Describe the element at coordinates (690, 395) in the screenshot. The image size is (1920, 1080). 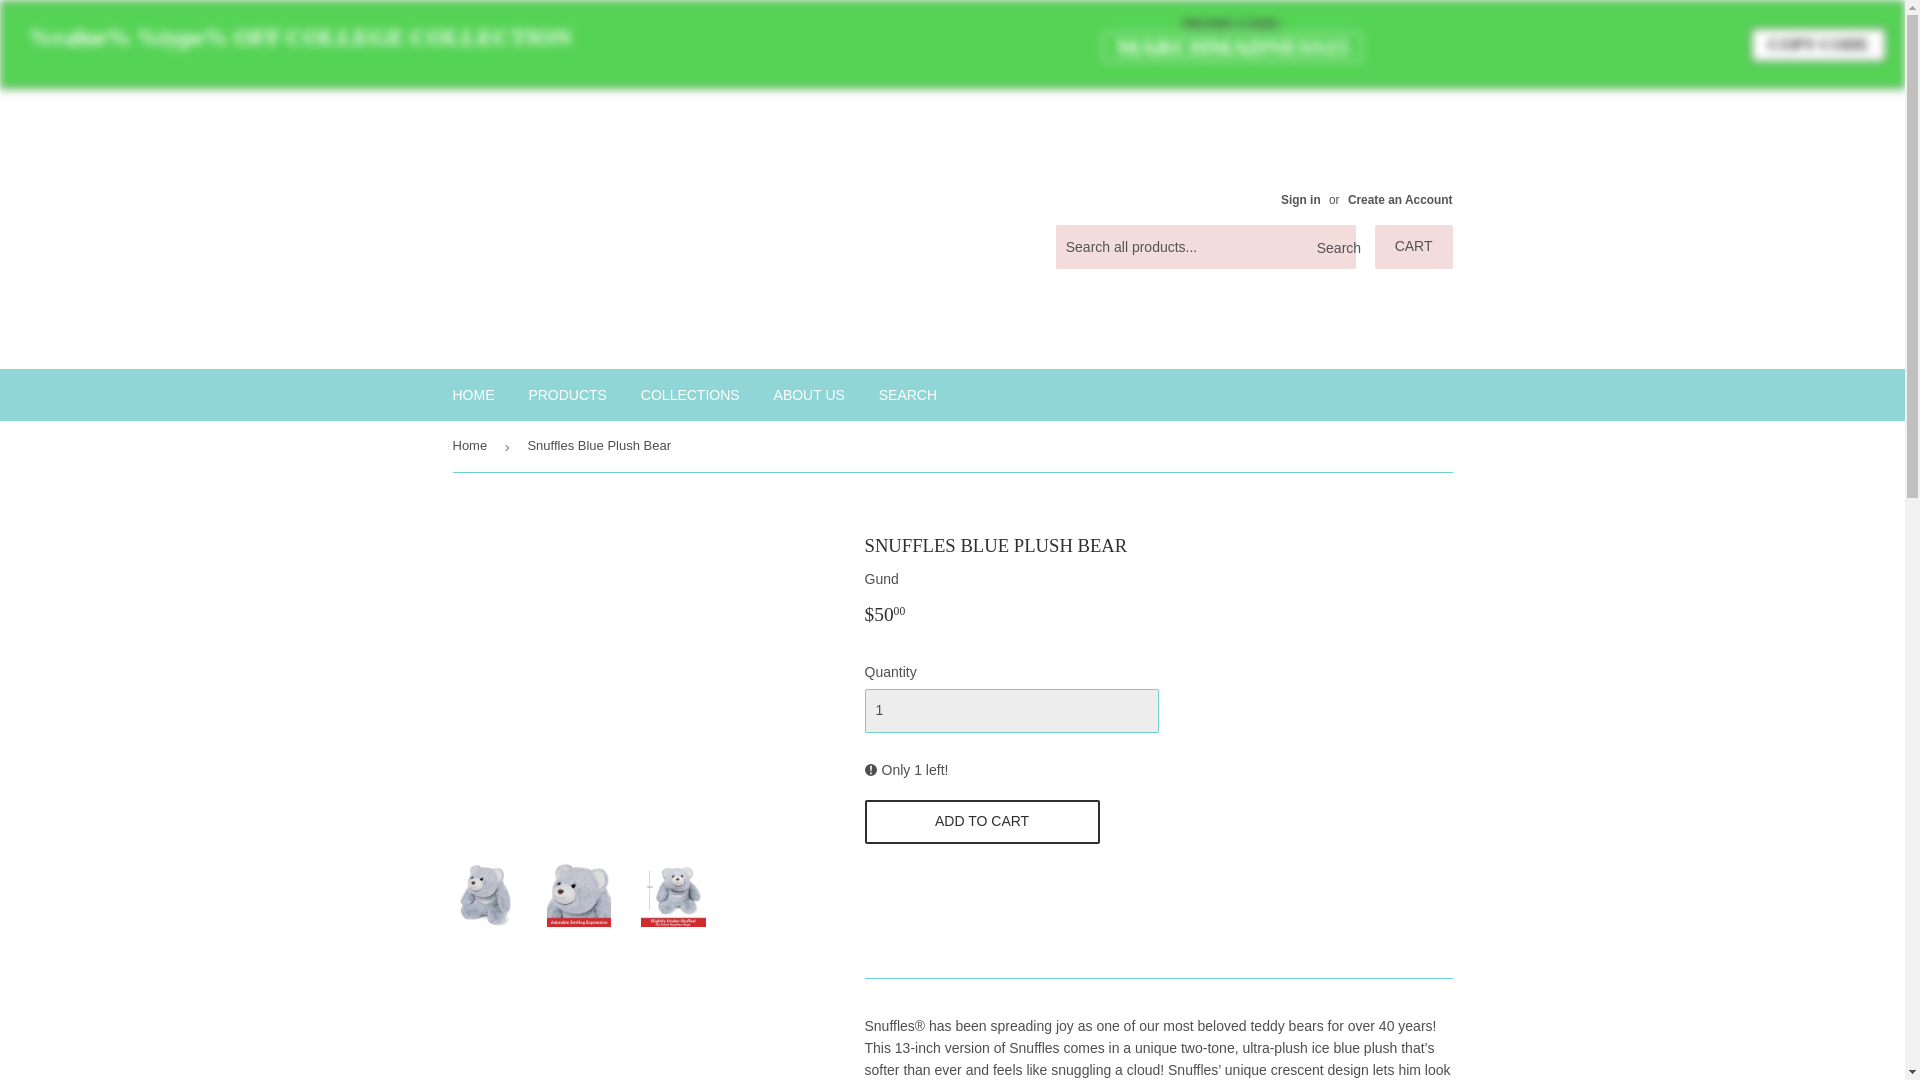
I see `COLLECTIONS` at that location.